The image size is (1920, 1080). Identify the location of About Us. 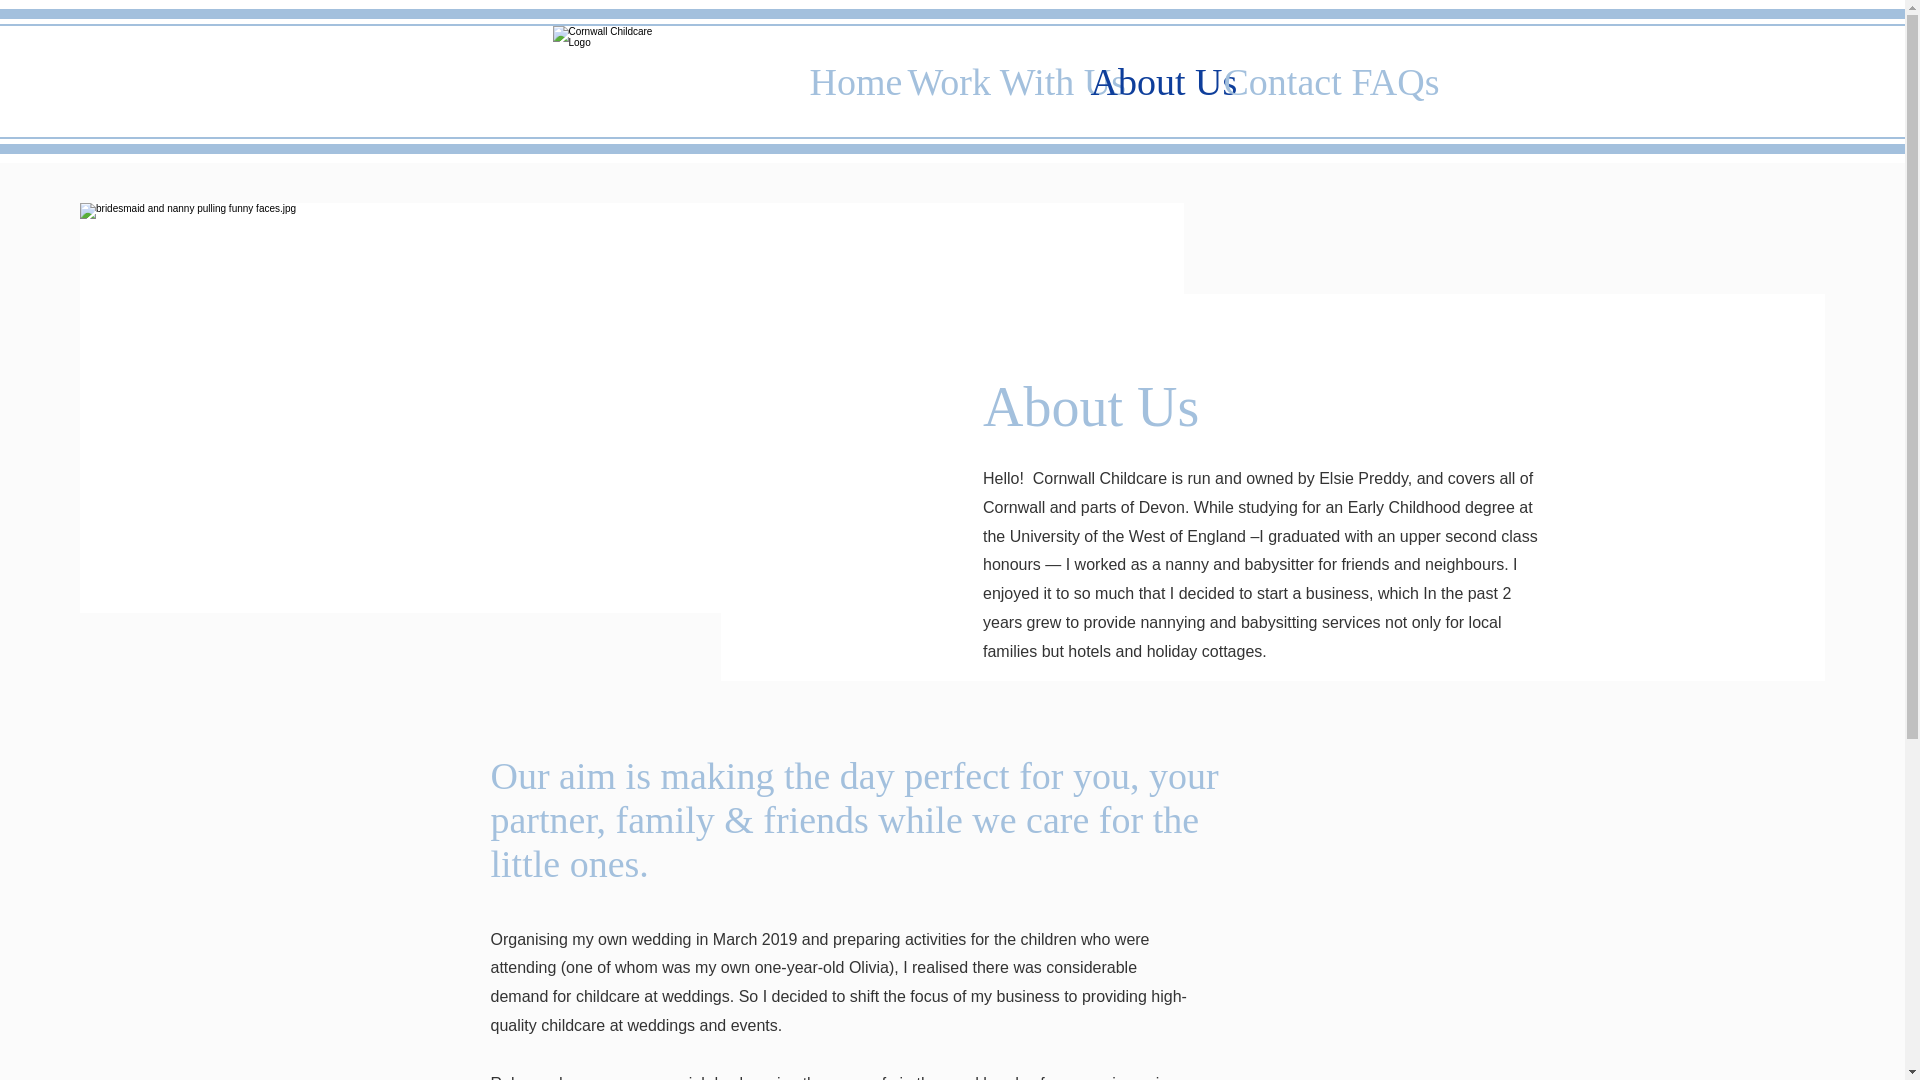
(1142, 80).